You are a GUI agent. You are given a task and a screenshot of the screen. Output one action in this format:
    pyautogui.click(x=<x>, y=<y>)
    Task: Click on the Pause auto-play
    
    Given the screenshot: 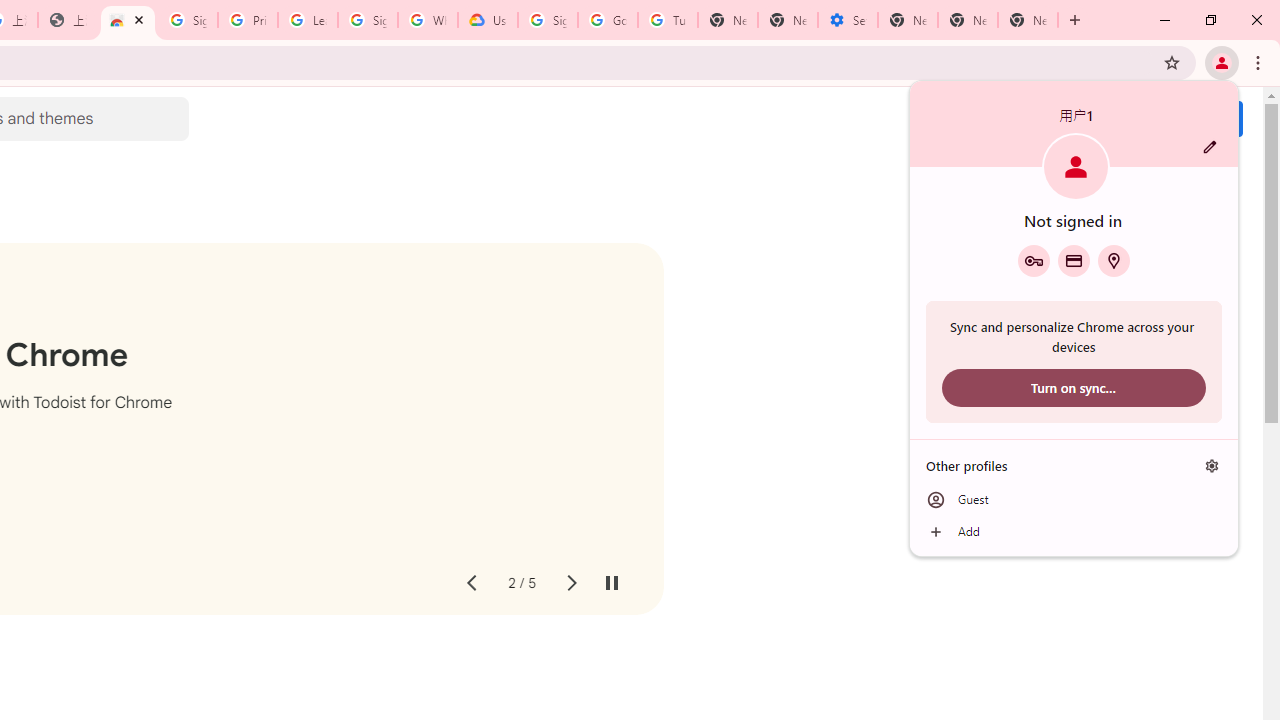 What is the action you would take?
    pyautogui.click(x=612, y=584)
    